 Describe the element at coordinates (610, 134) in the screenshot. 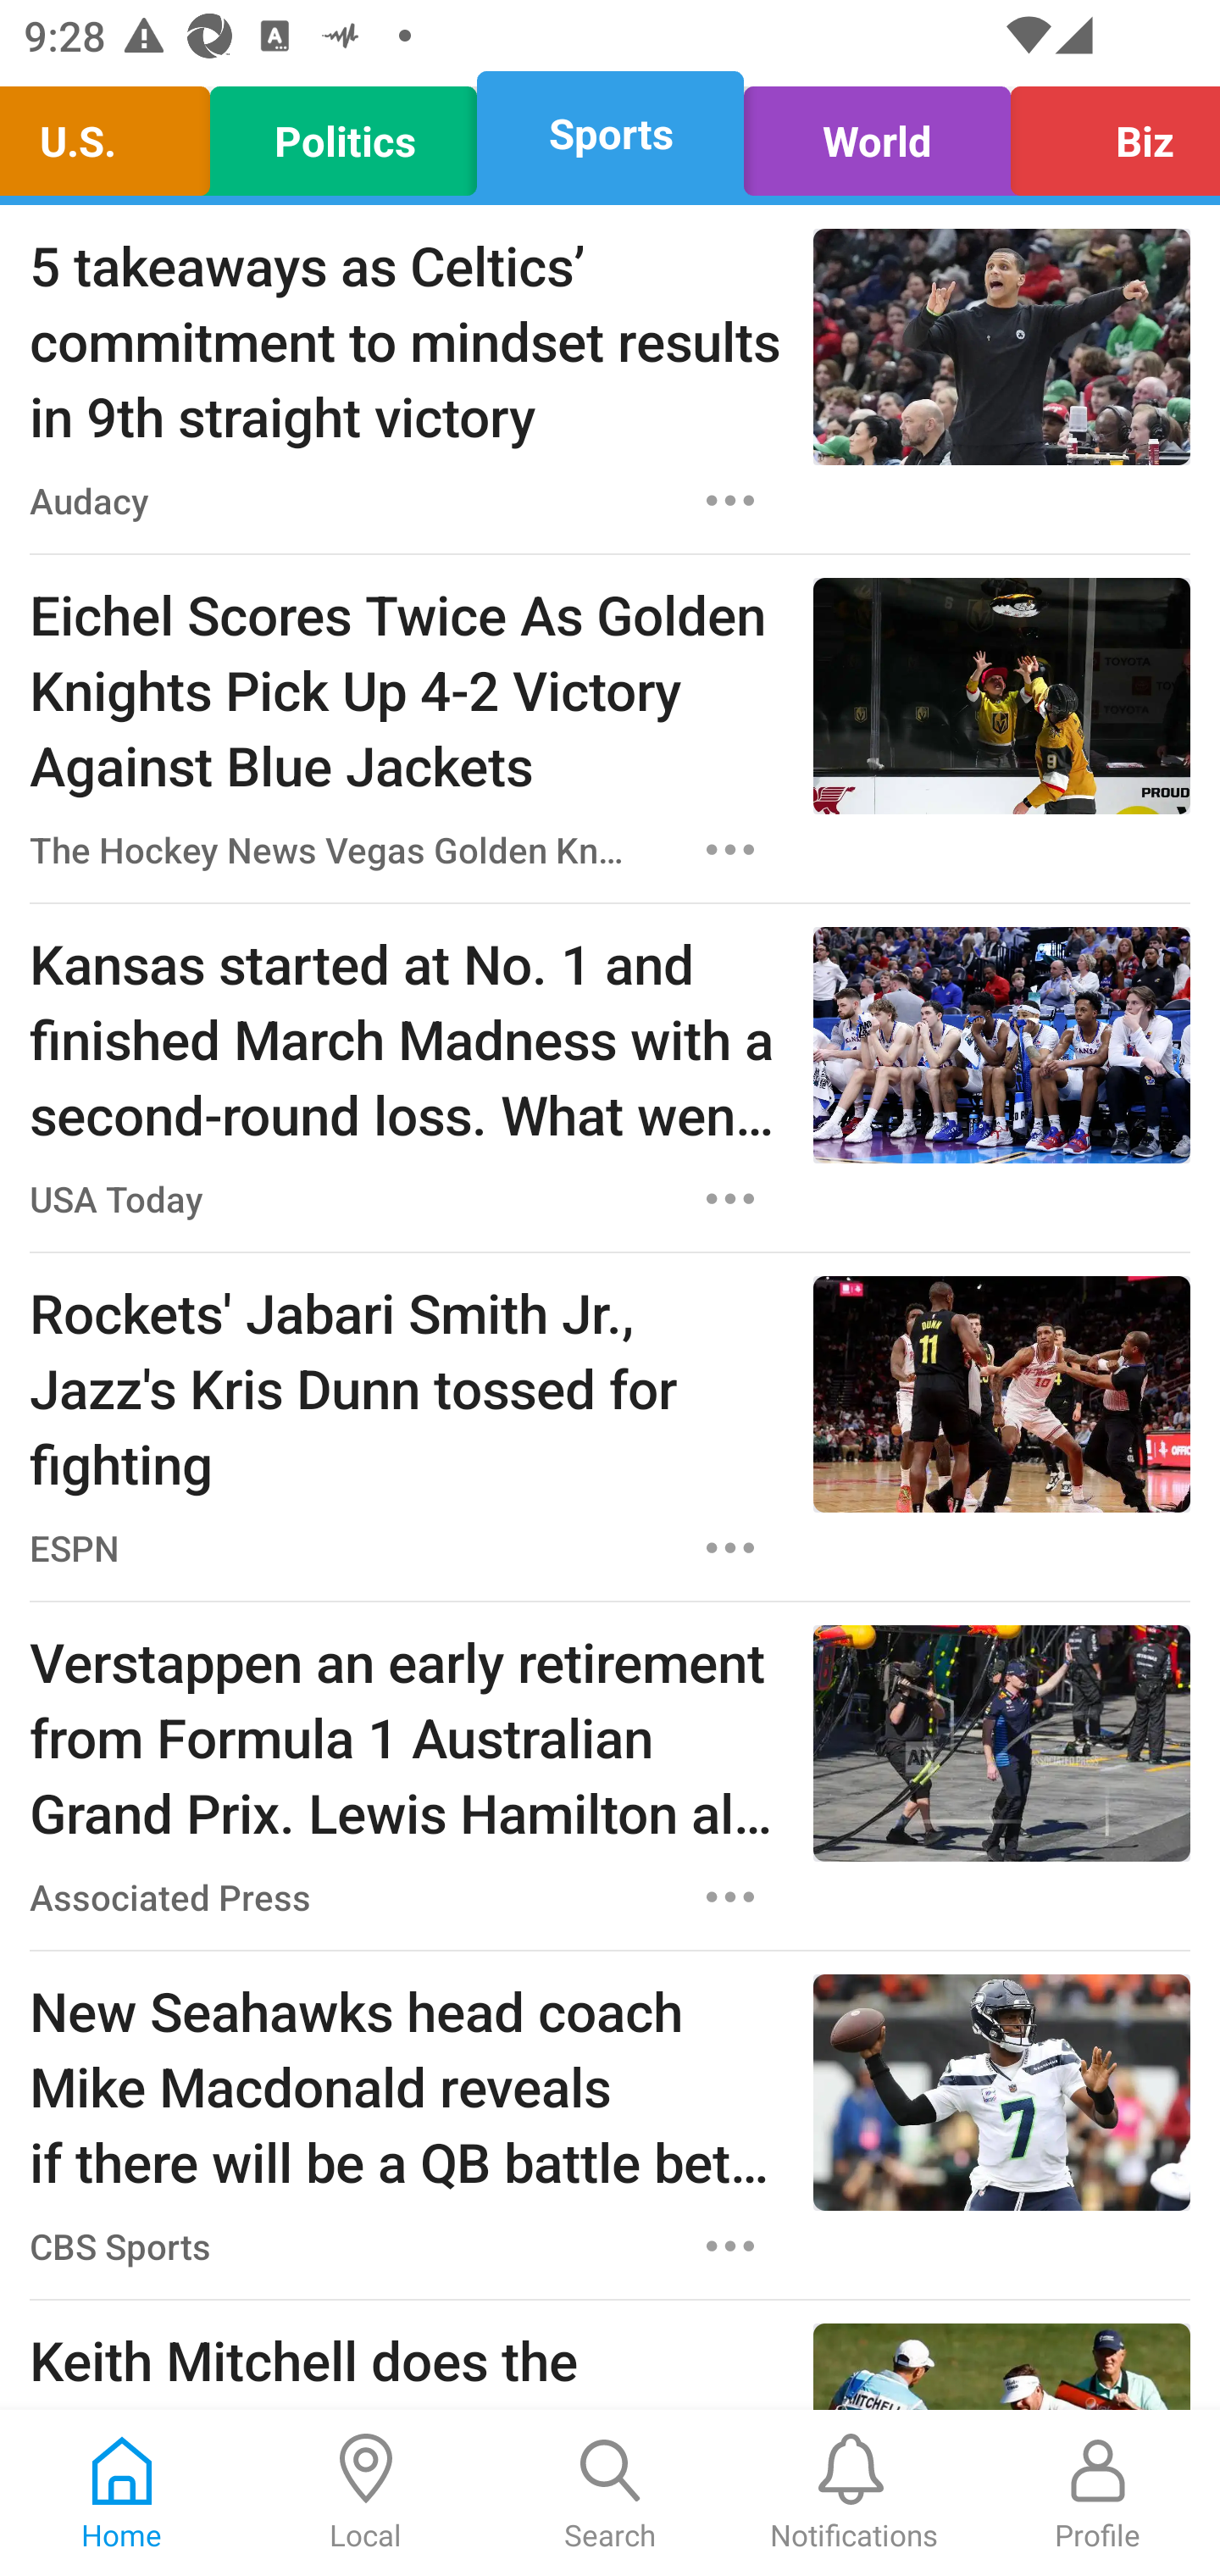

I see `Sports` at that location.